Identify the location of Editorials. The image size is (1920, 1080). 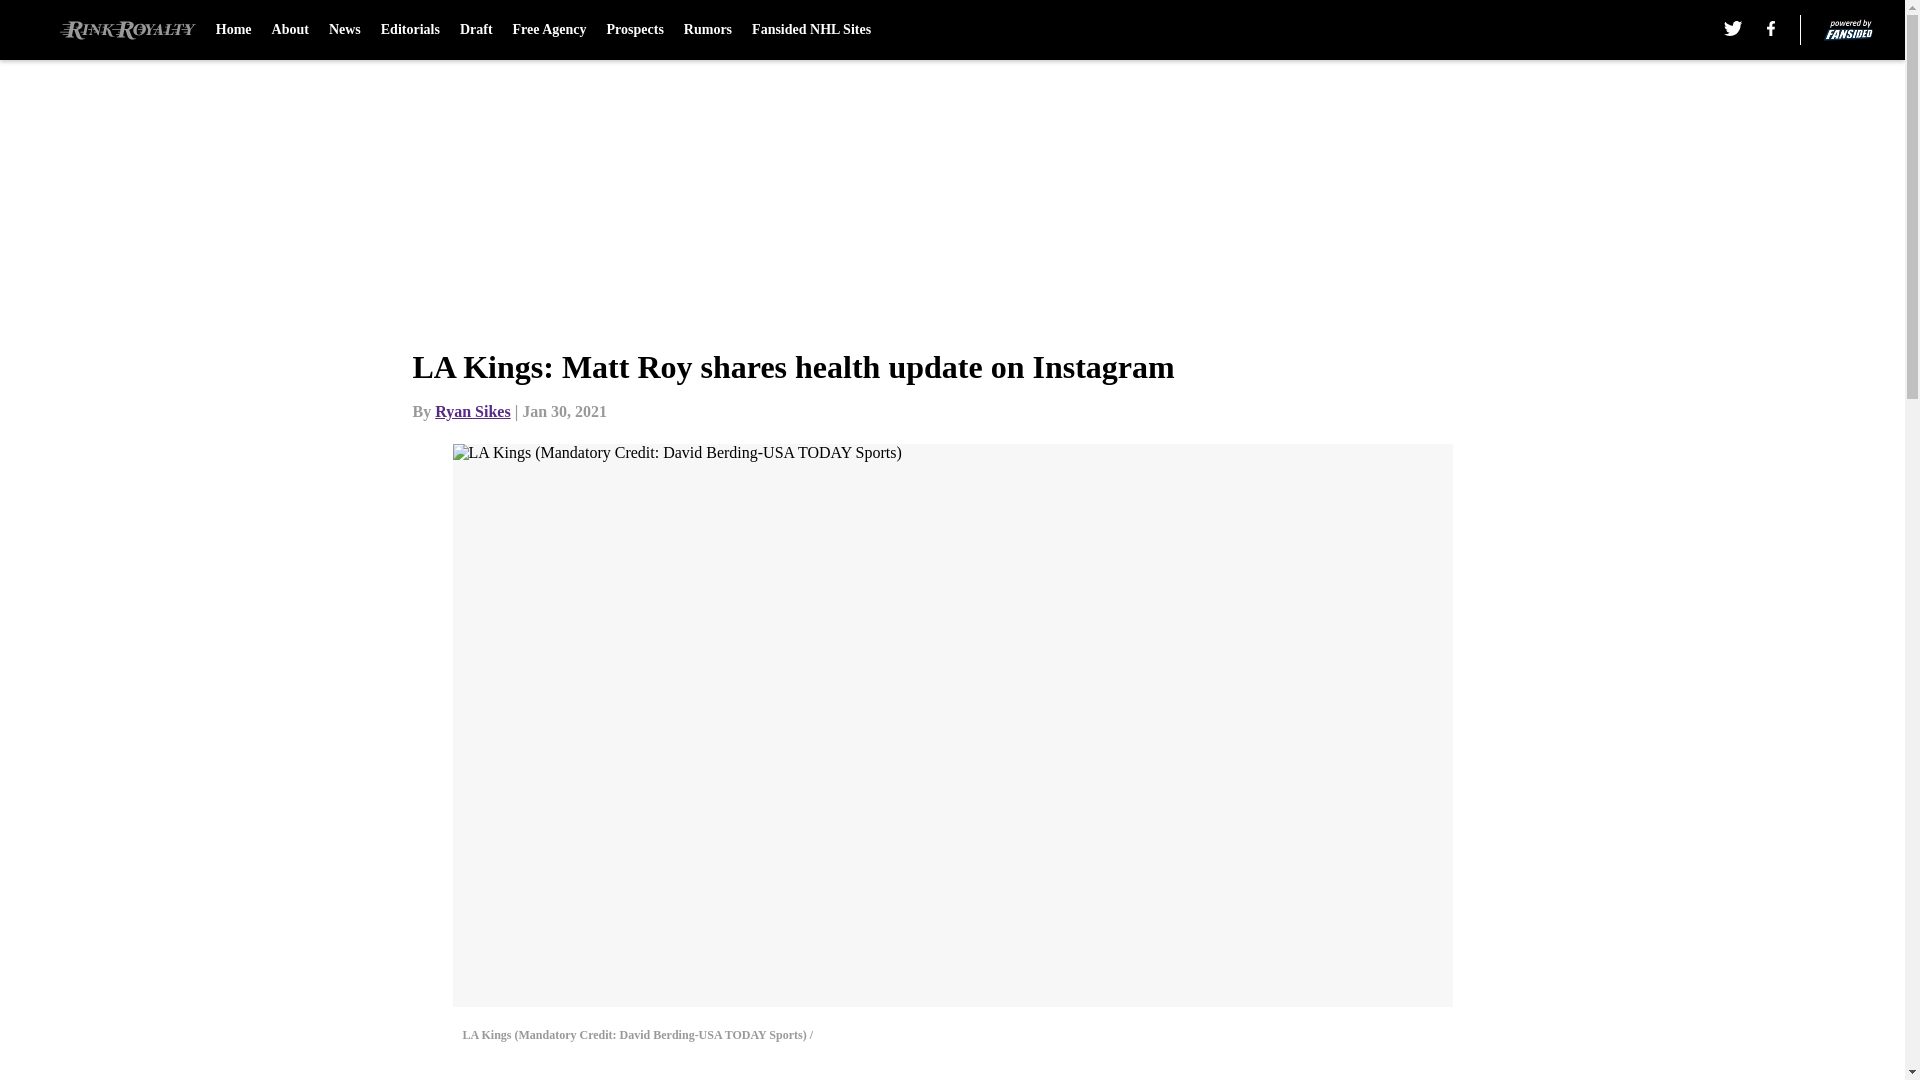
(410, 30).